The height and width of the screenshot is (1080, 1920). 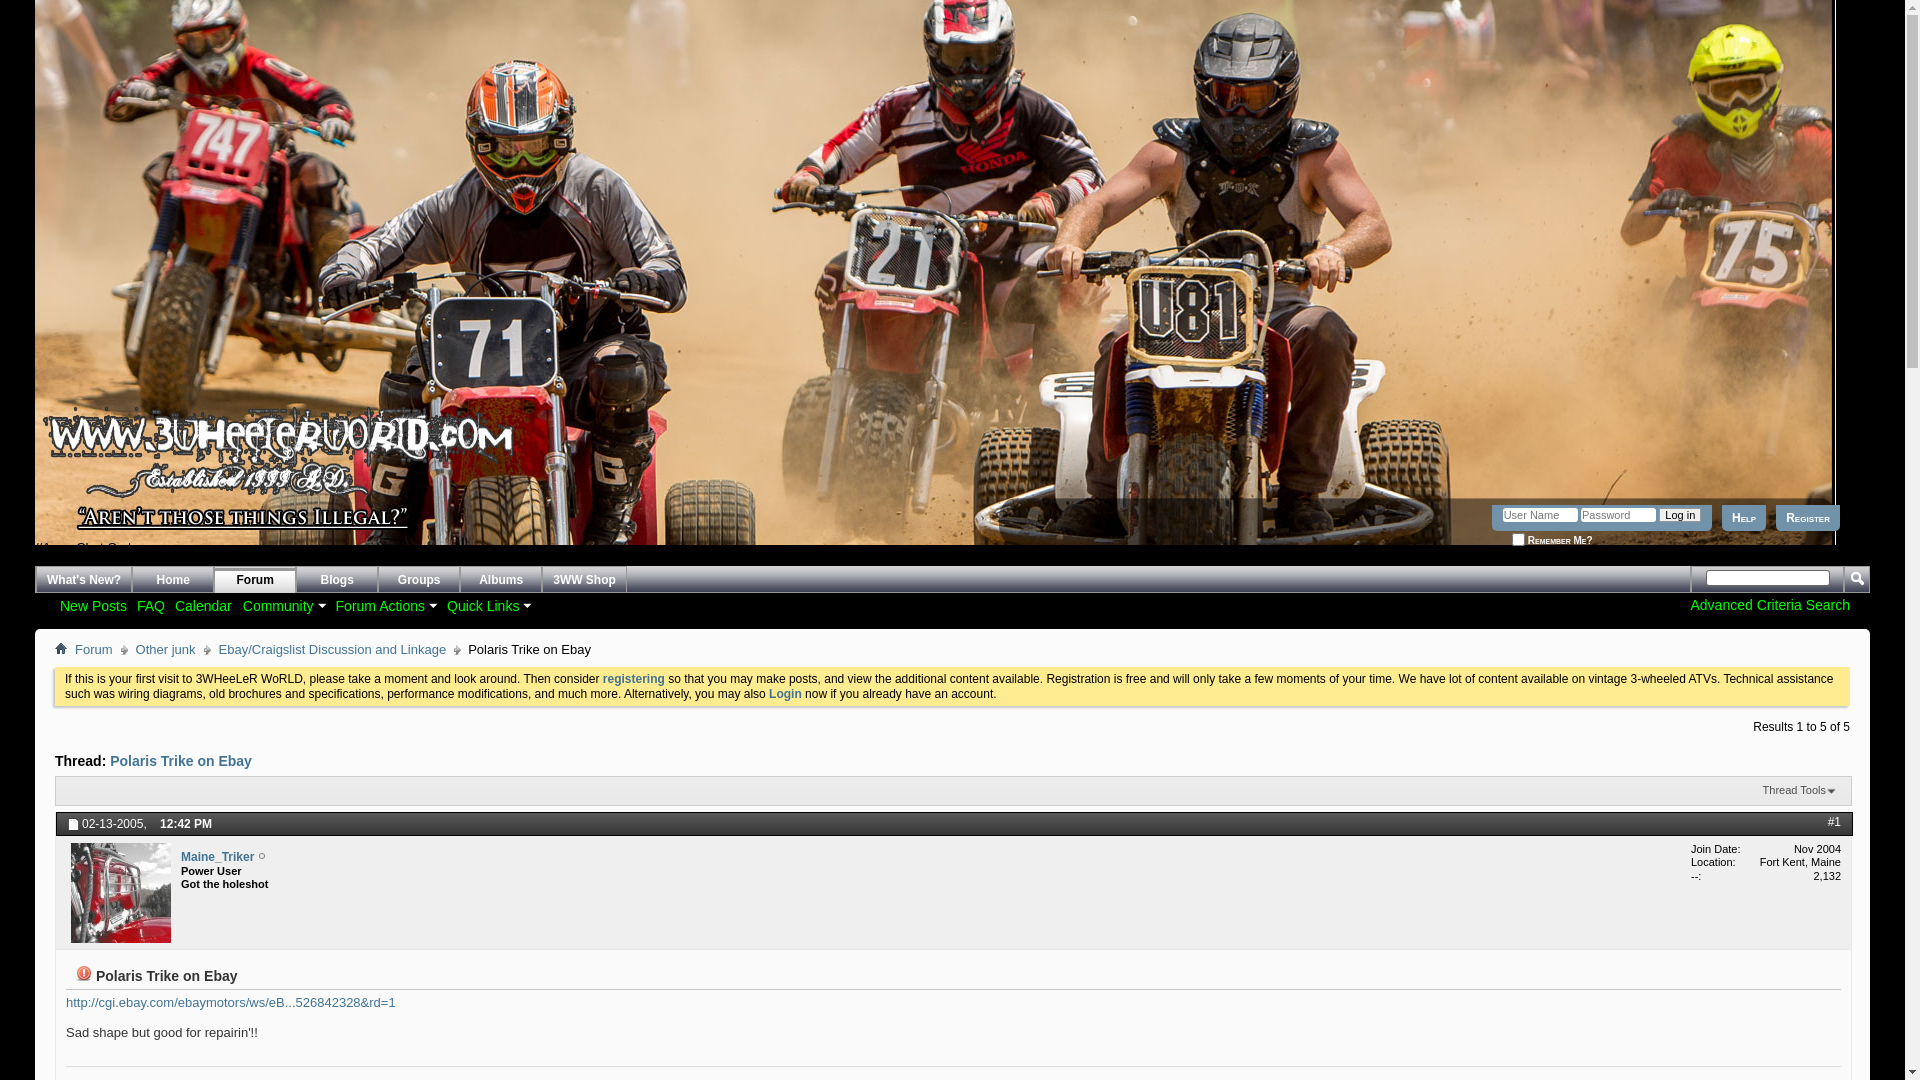 I want to click on Advanced Criteria Search, so click(x=1770, y=604).